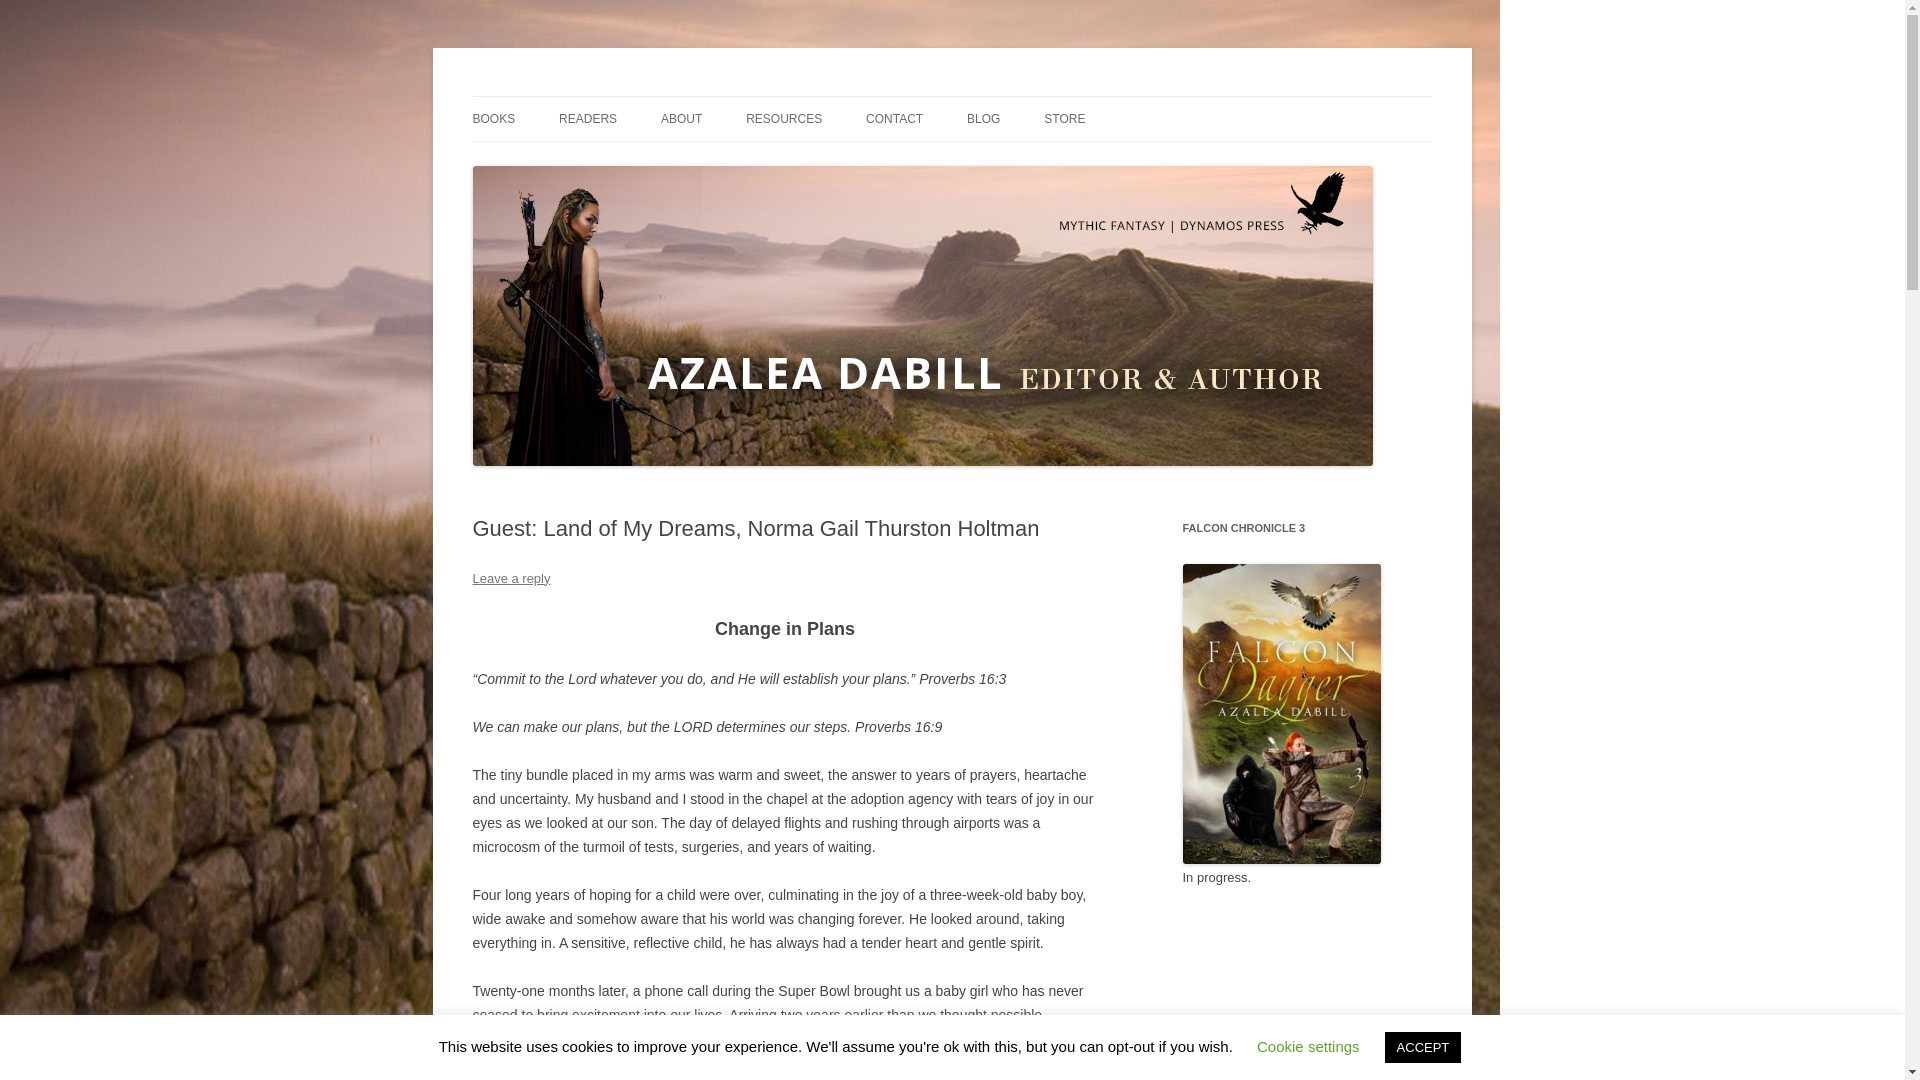  I want to click on 32 FREE HOW-TO WRITE FANTASY PDFS, so click(846, 174).